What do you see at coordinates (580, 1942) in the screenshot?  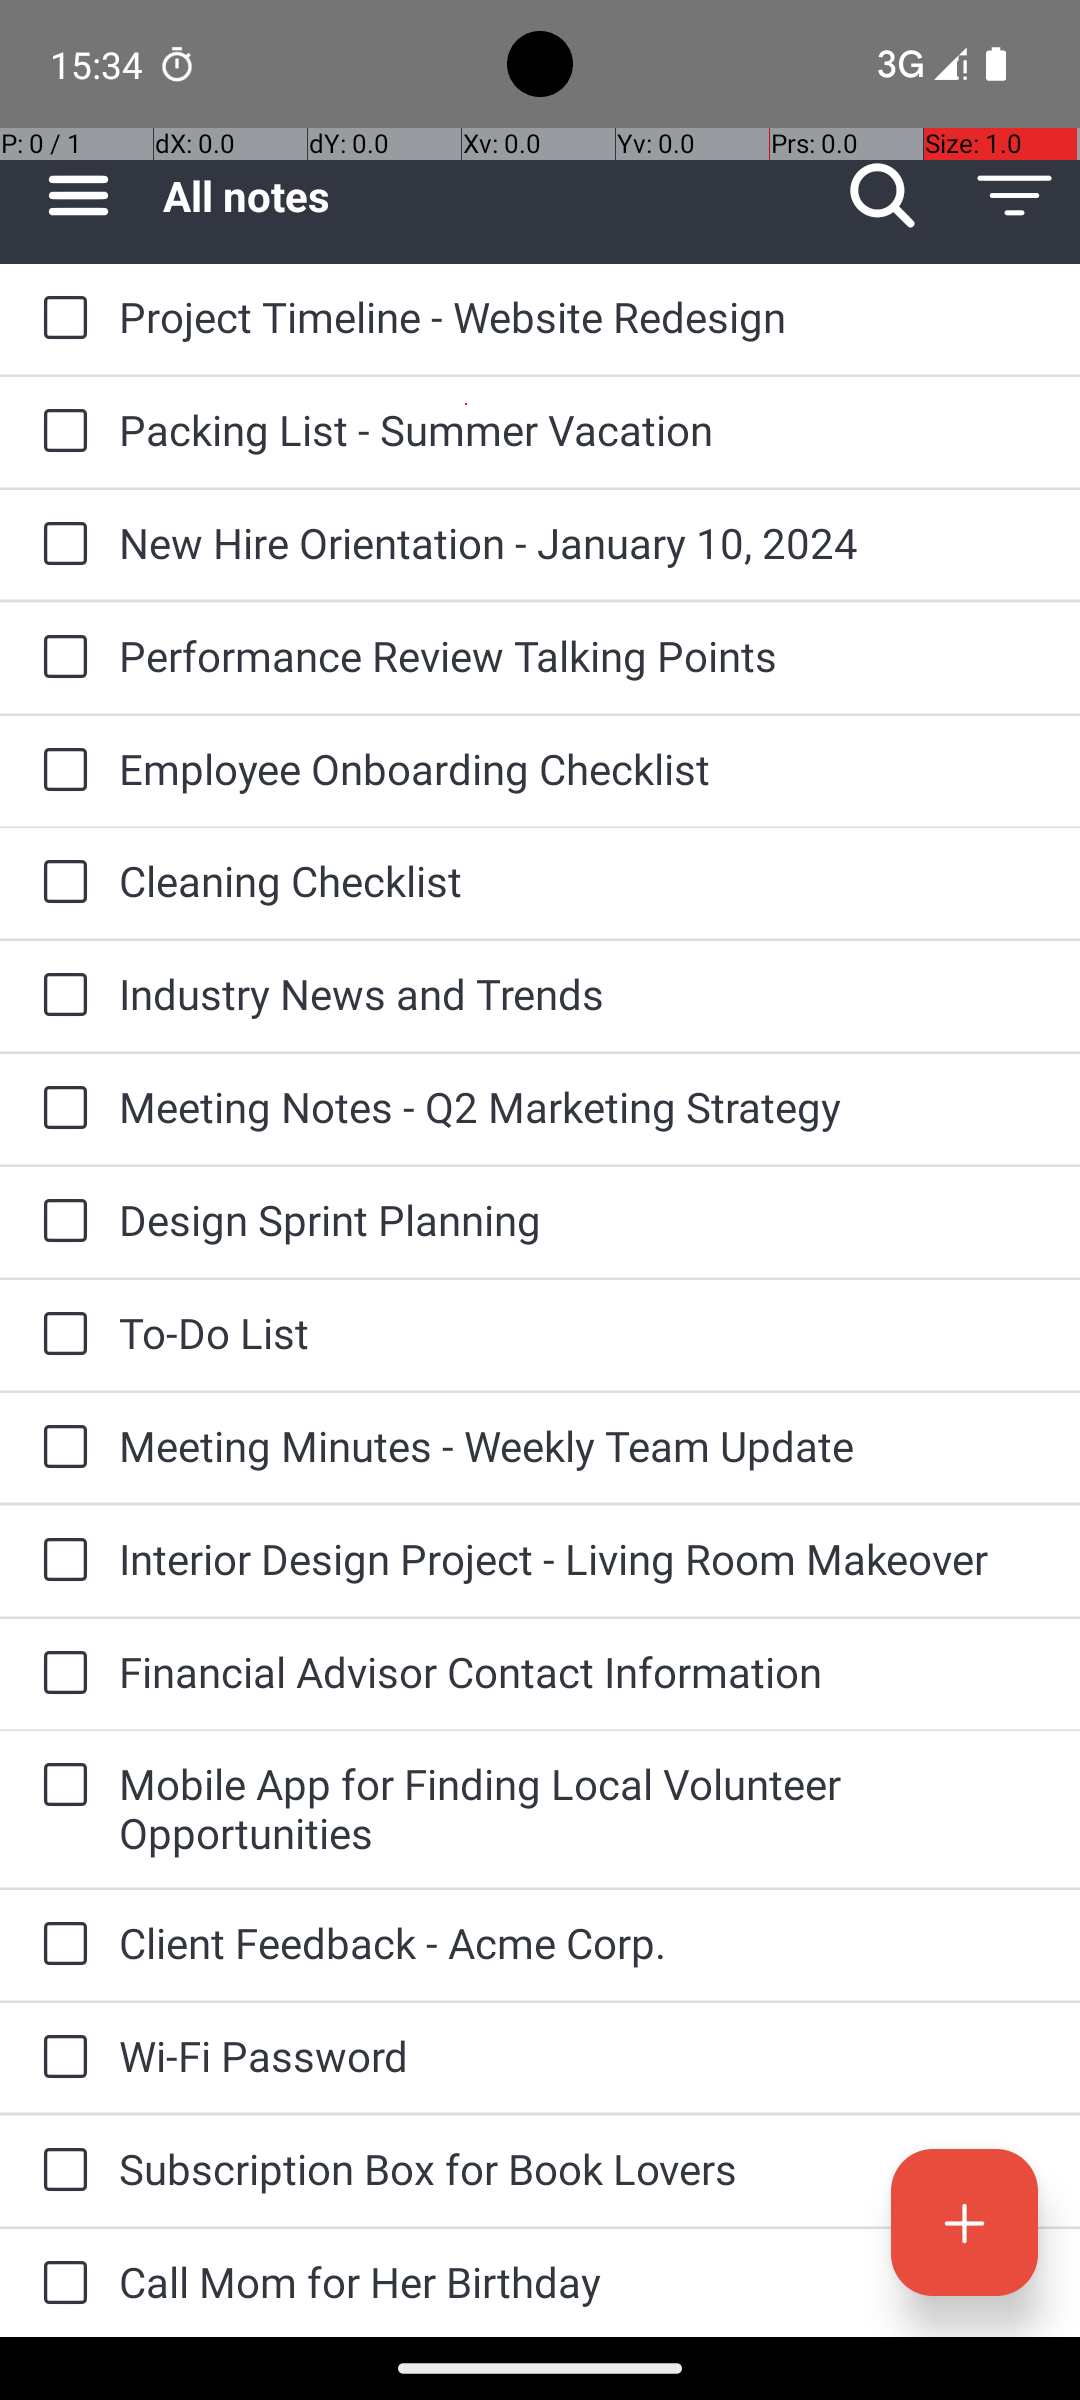 I see `Client Feedback - Acme Corp.` at bounding box center [580, 1942].